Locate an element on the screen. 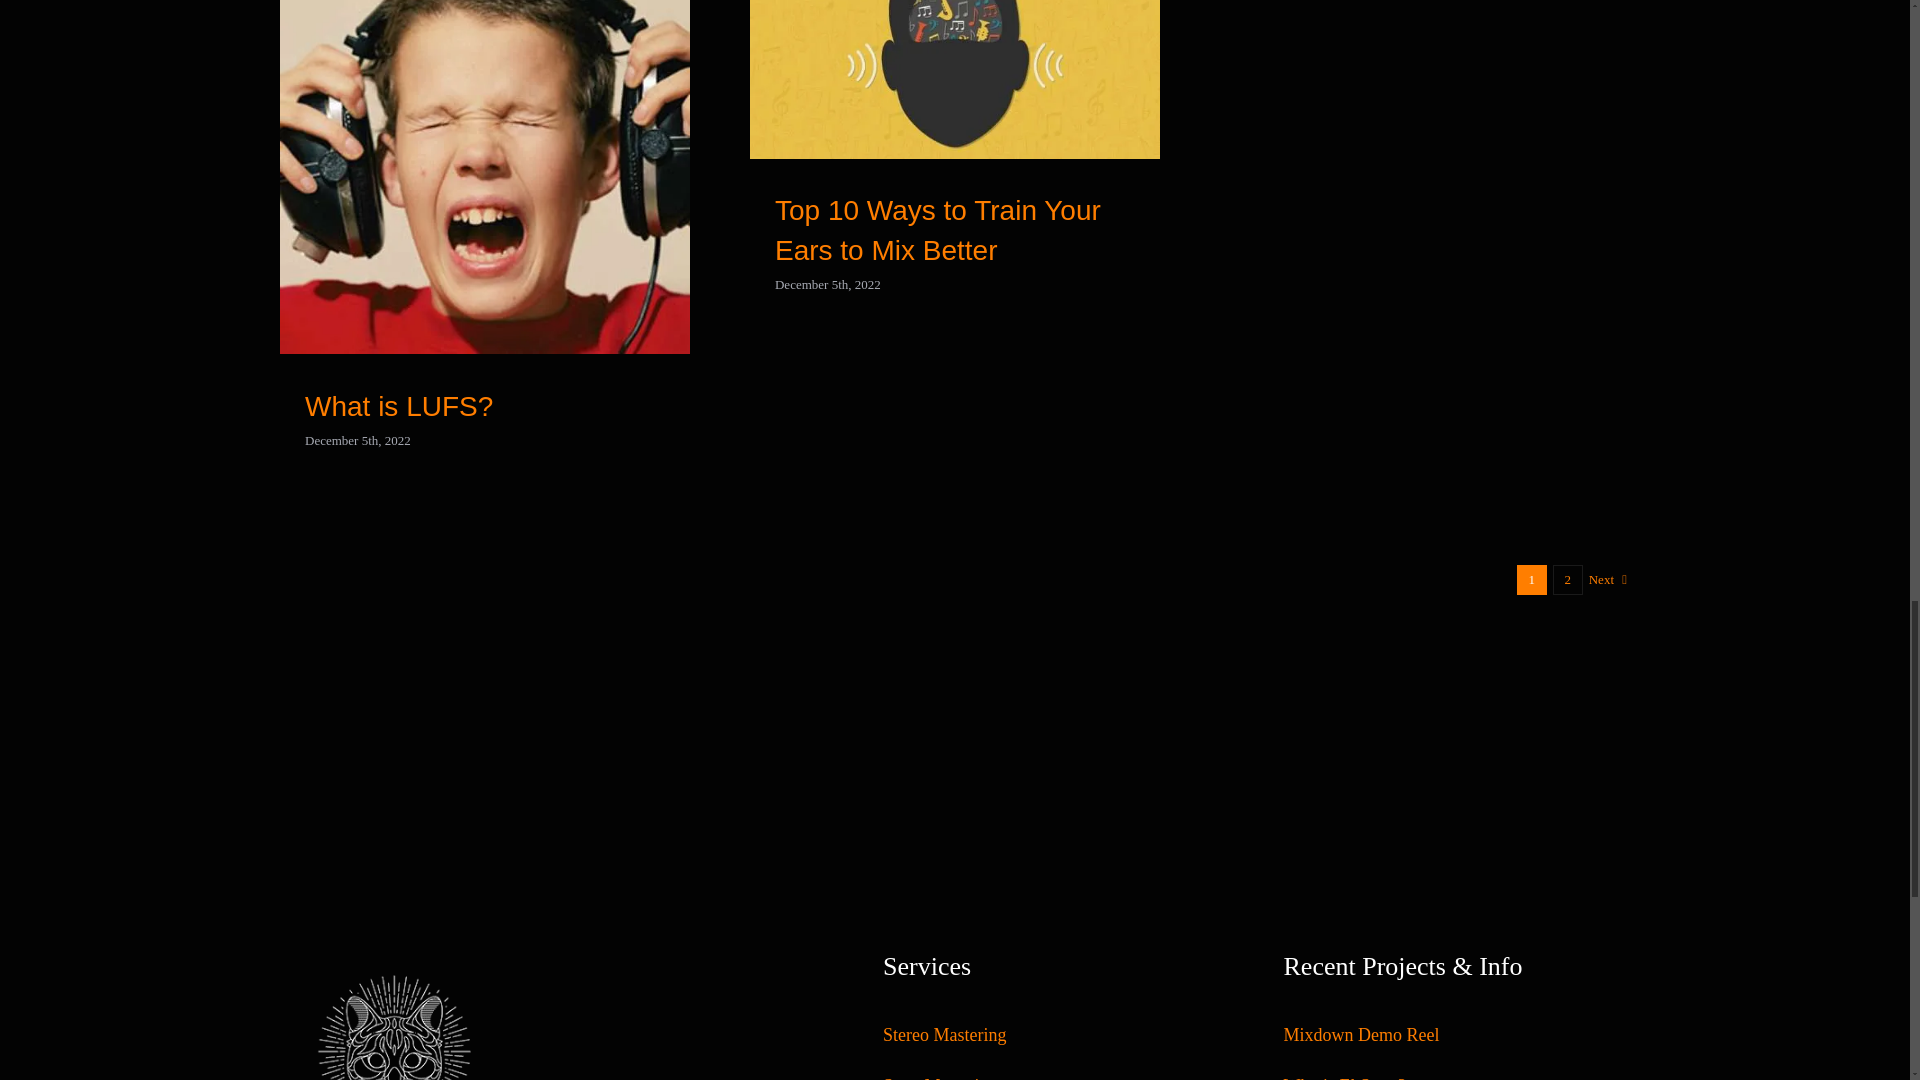 This screenshot has width=1920, height=1080. LSIcon Site1 is located at coordinates (392, 1009).